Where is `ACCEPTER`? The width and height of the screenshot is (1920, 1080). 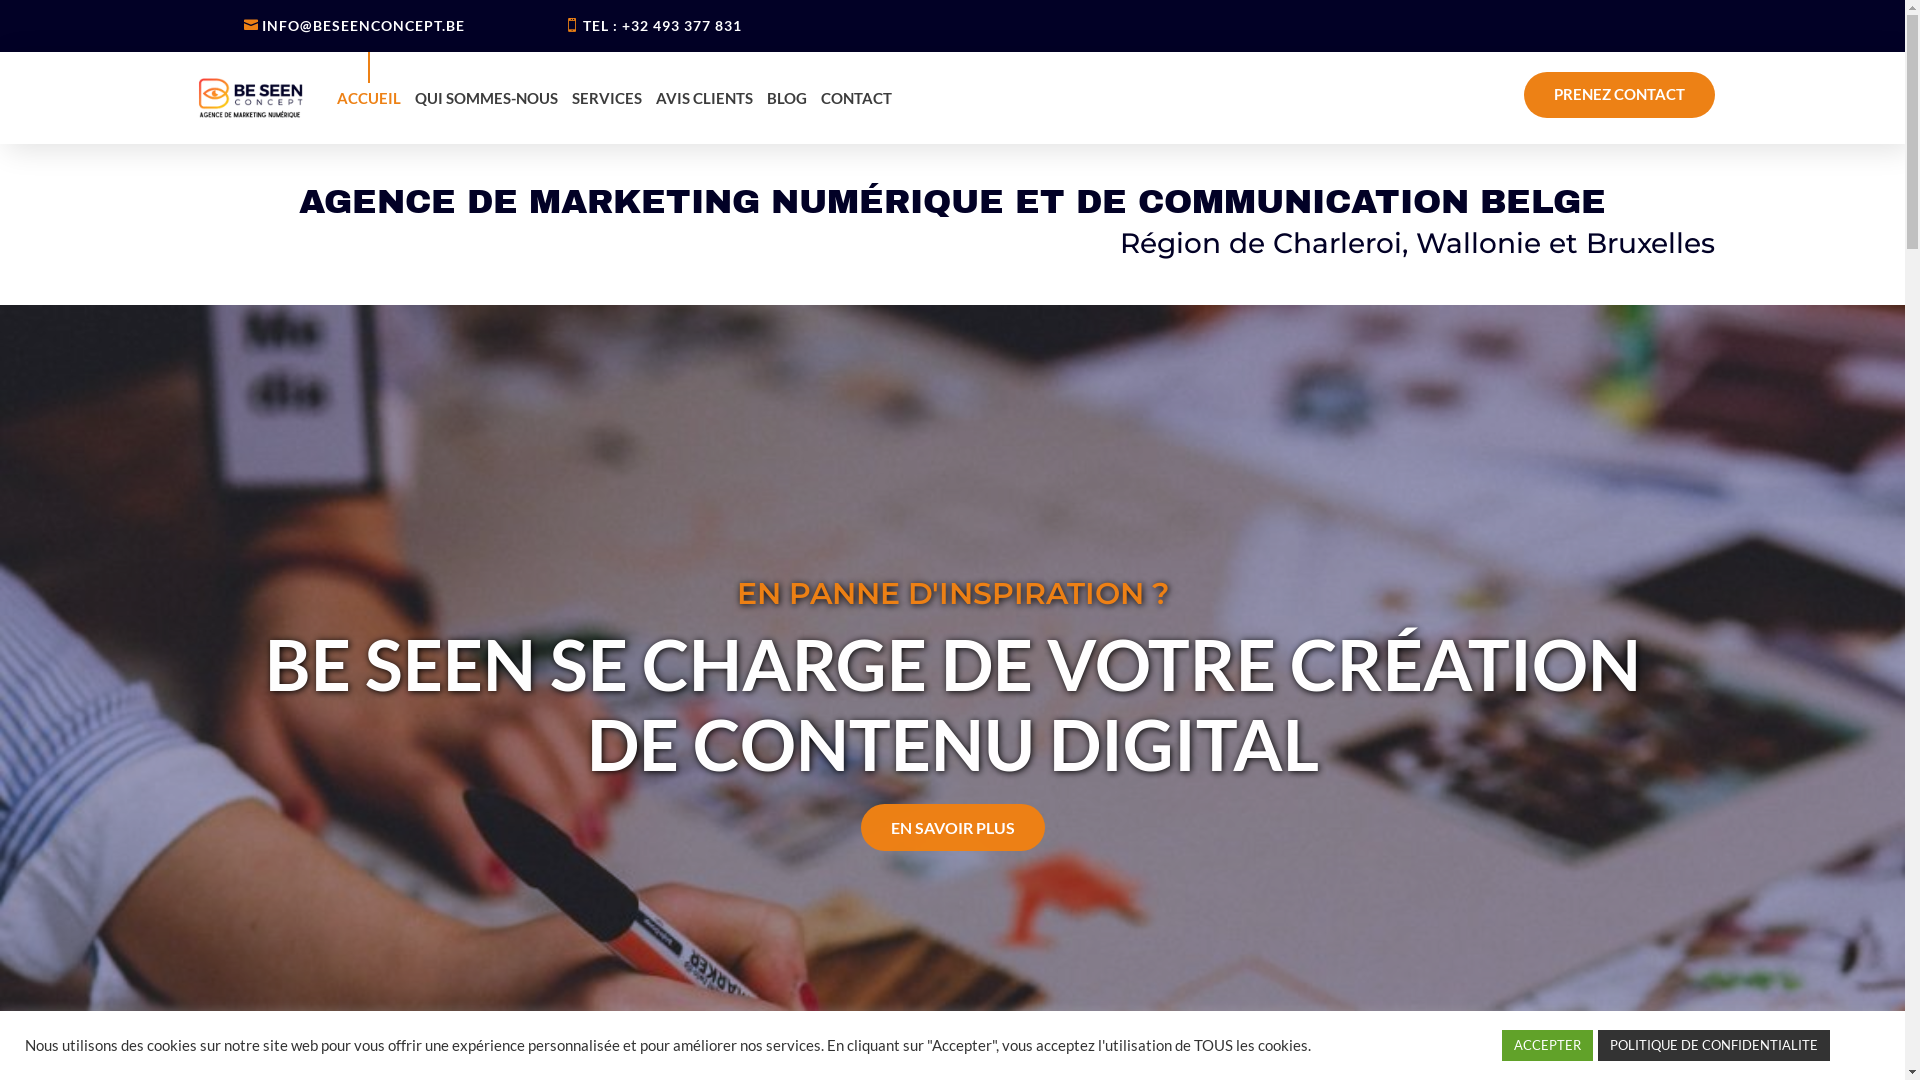
ACCEPTER is located at coordinates (1548, 1046).